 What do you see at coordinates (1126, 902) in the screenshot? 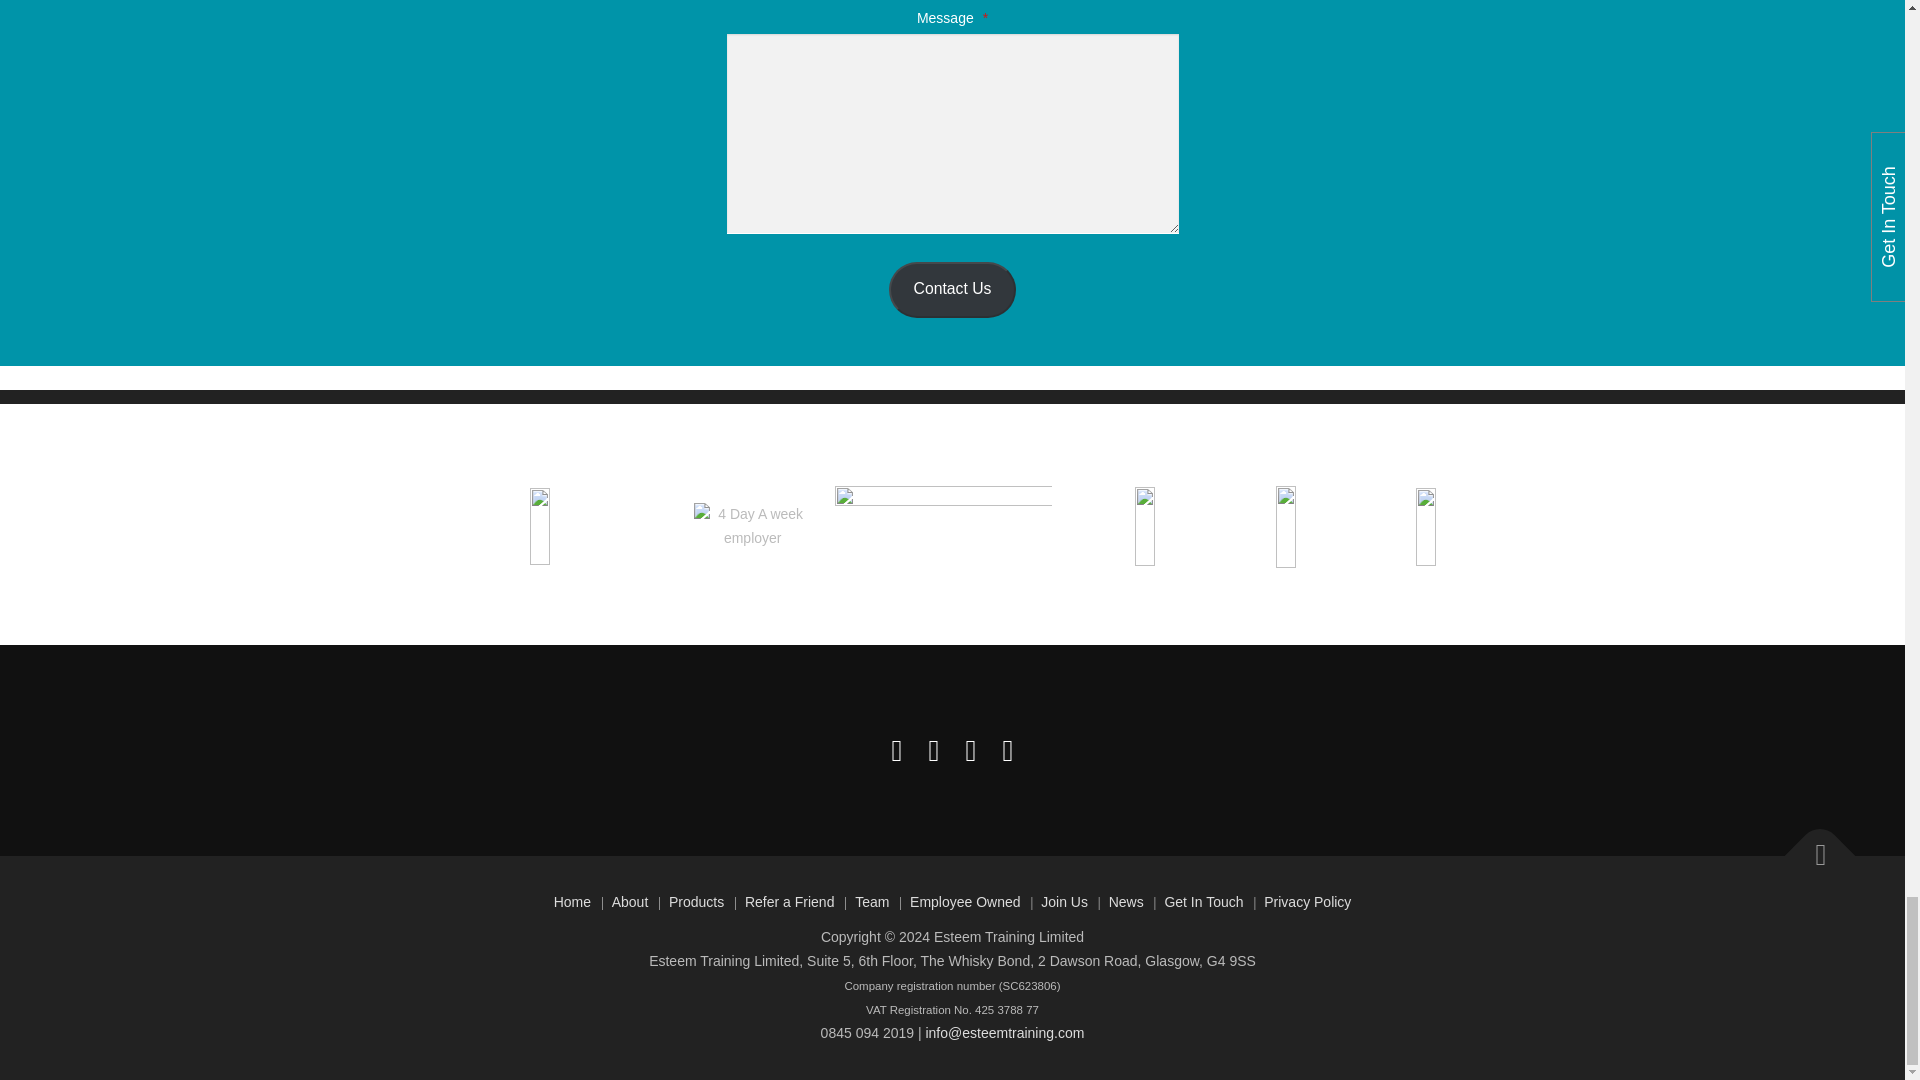
I see `News` at bounding box center [1126, 902].